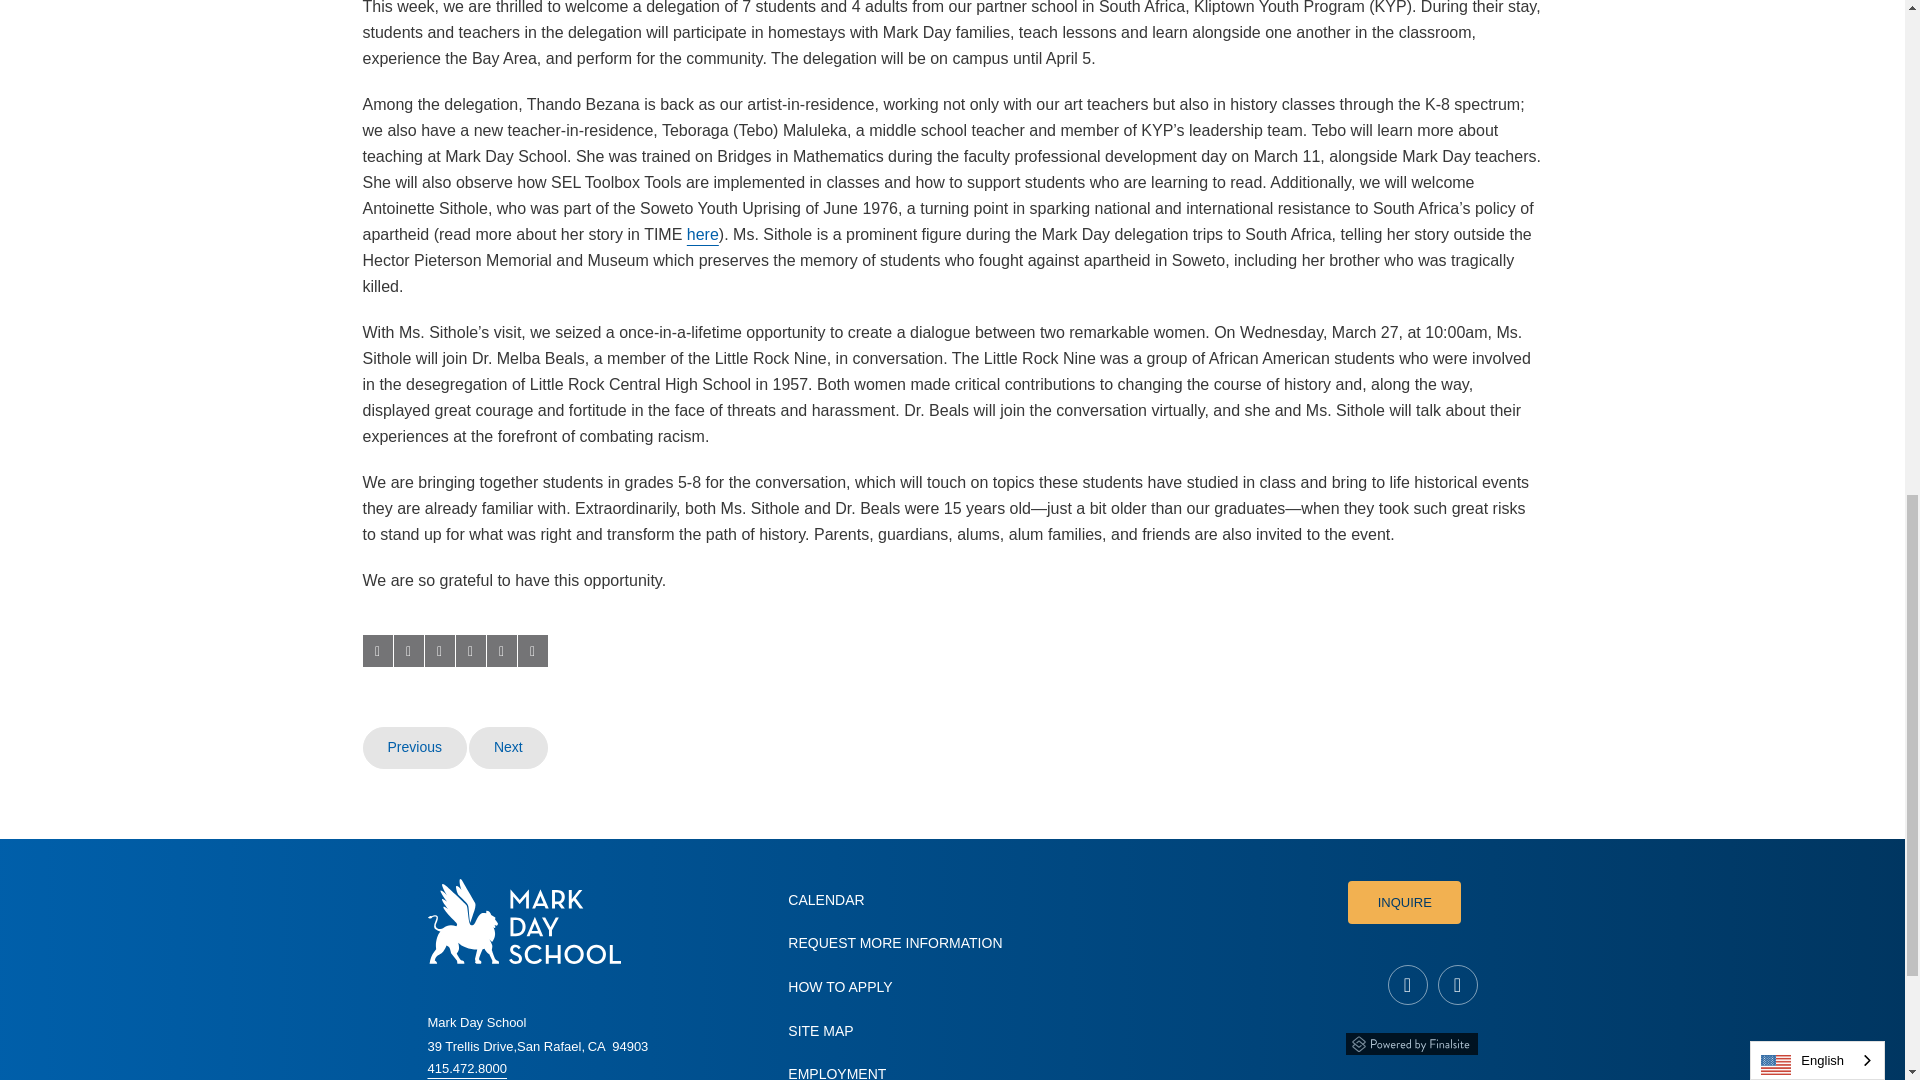 This screenshot has width=1920, height=1080. What do you see at coordinates (1412, 1039) in the screenshot?
I see `Powered by Finalsite opens in a new window` at bounding box center [1412, 1039].